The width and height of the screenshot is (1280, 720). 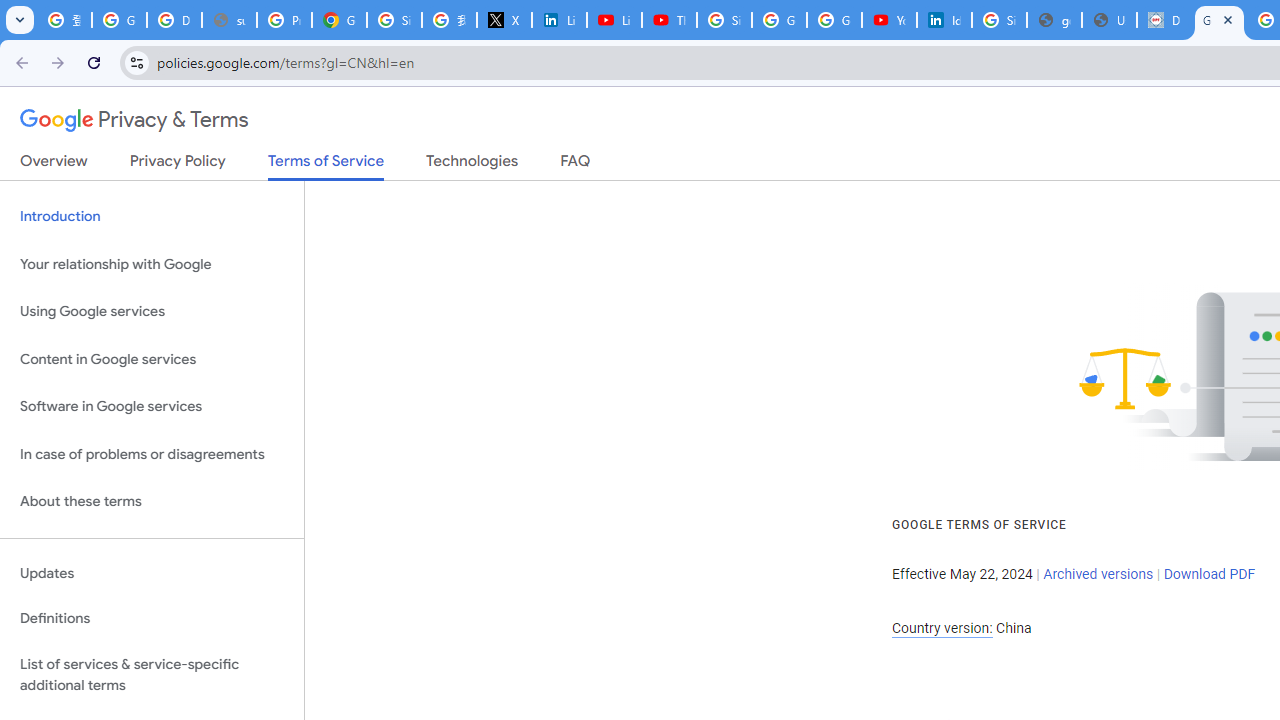 I want to click on Sign in - Google Accounts, so click(x=998, y=20).